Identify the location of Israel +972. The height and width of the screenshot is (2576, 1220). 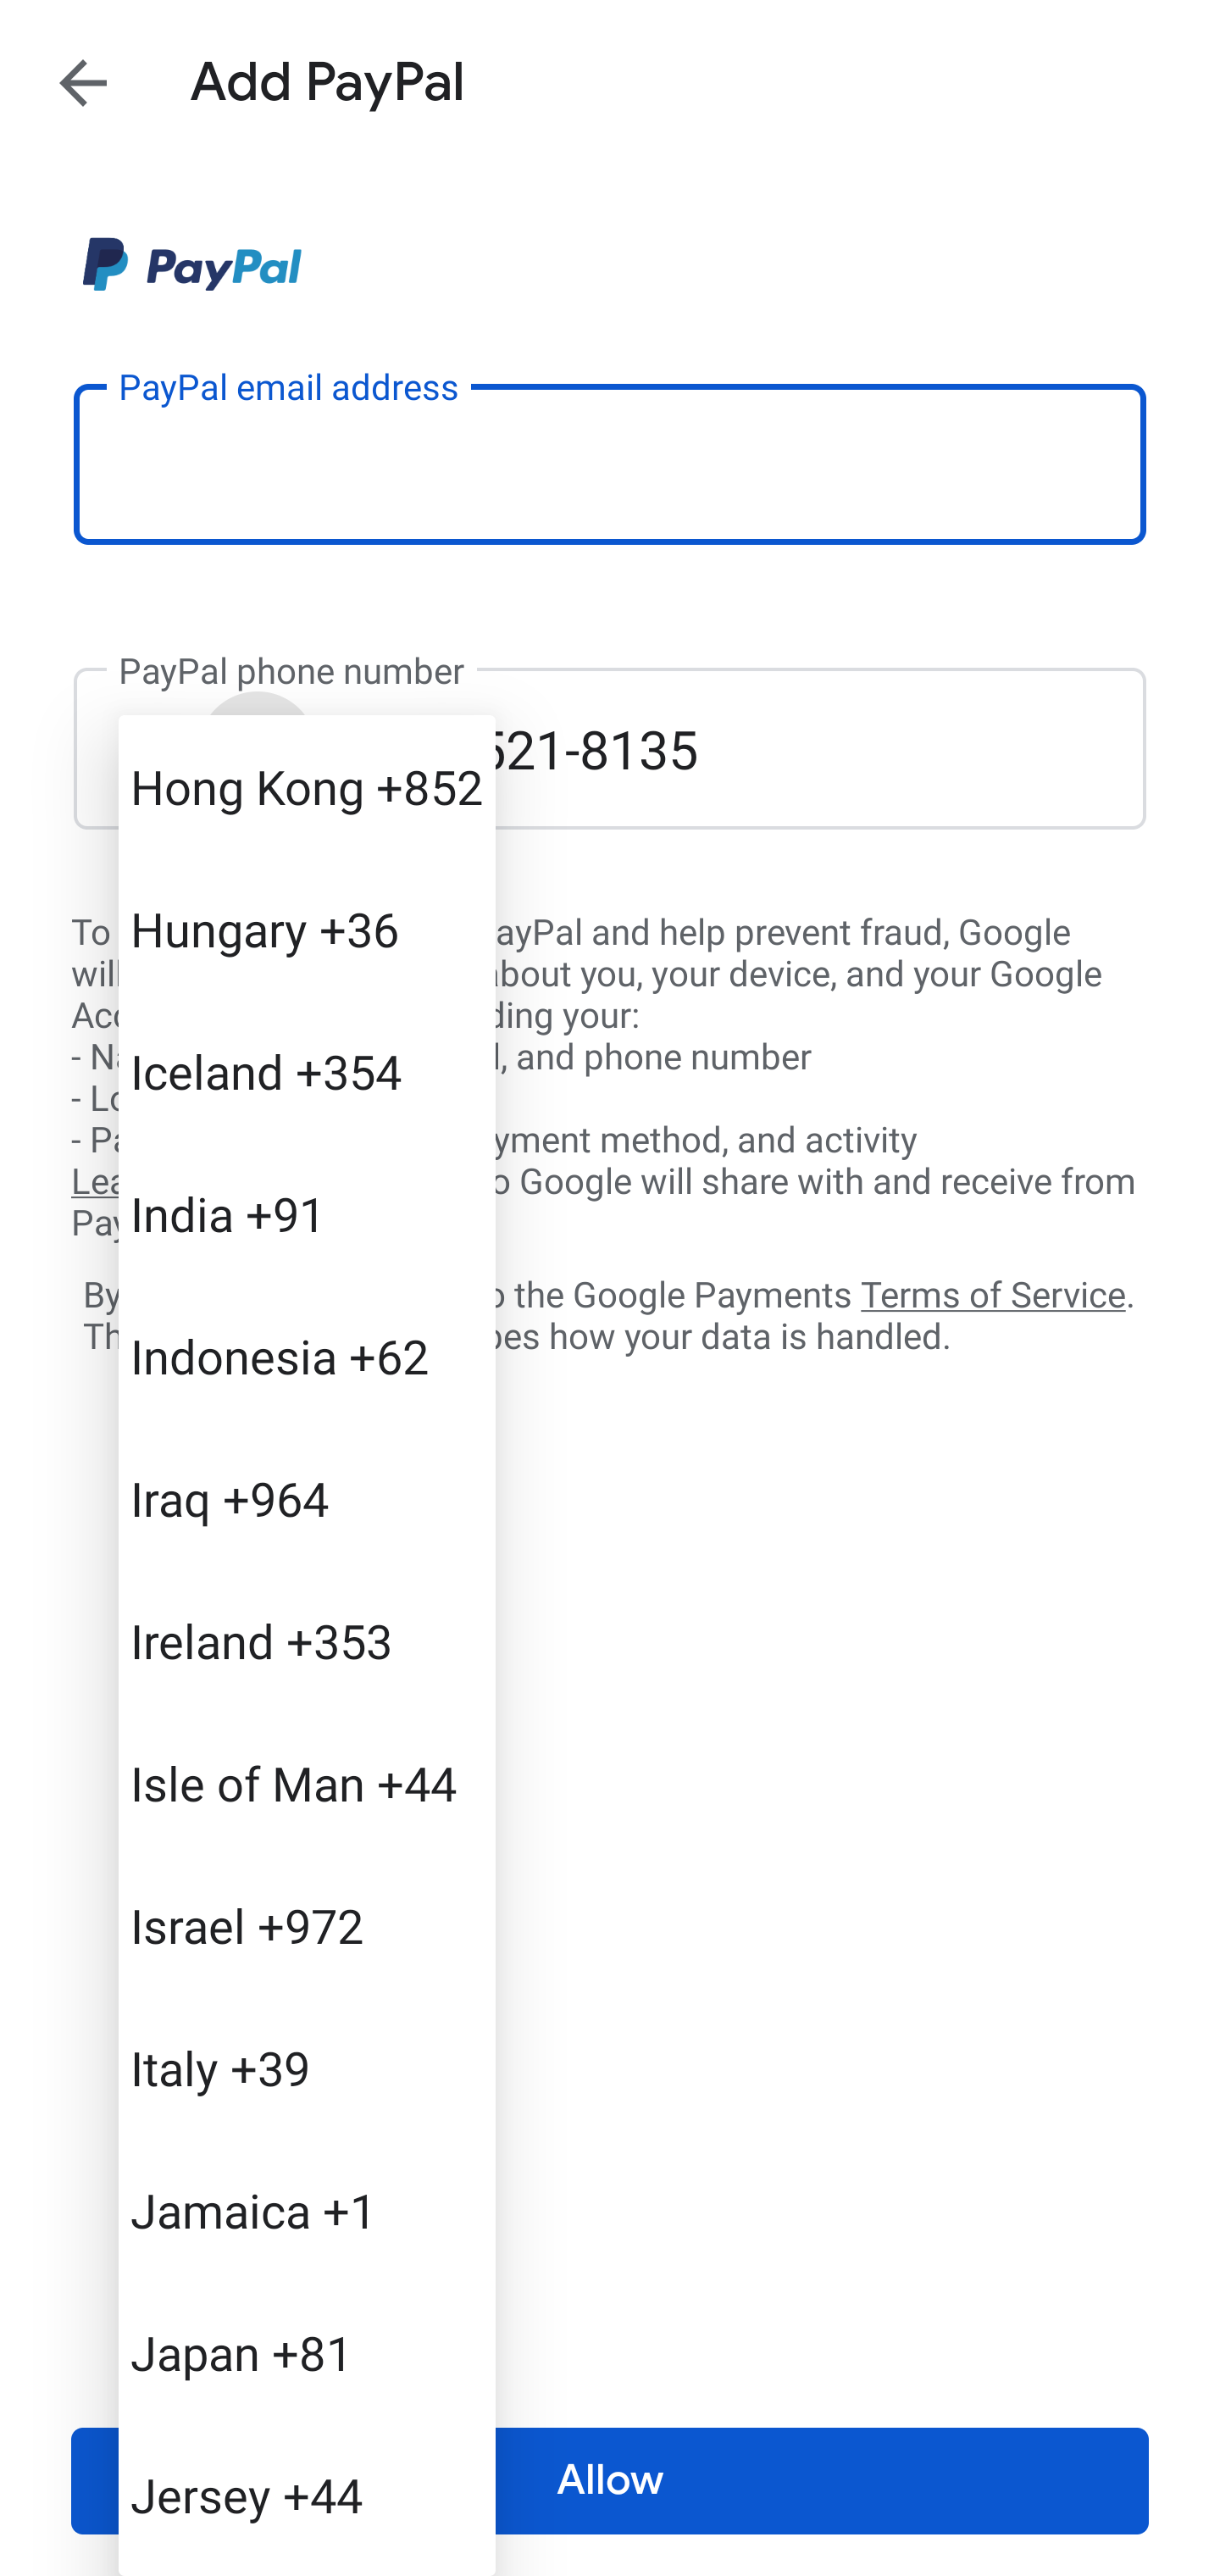
(307, 1925).